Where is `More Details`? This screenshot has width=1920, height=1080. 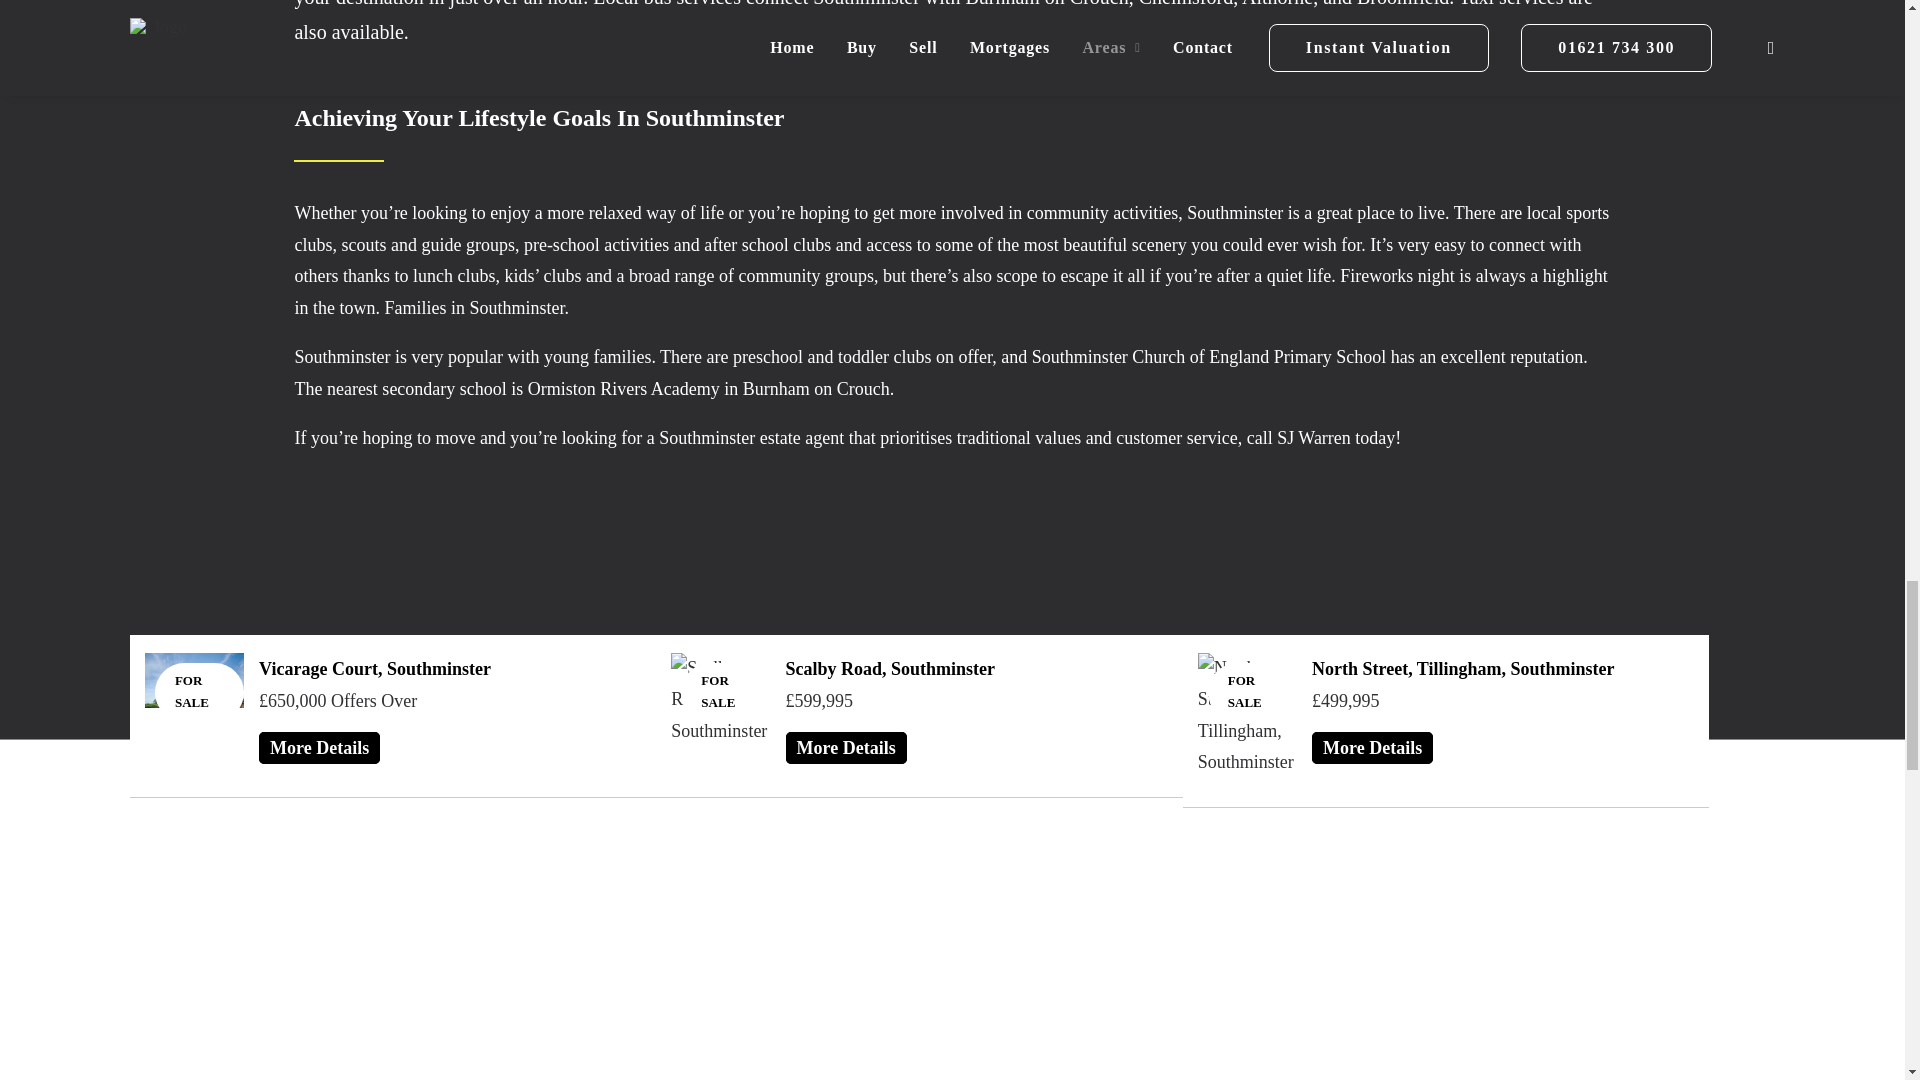
More Details is located at coordinates (320, 748).